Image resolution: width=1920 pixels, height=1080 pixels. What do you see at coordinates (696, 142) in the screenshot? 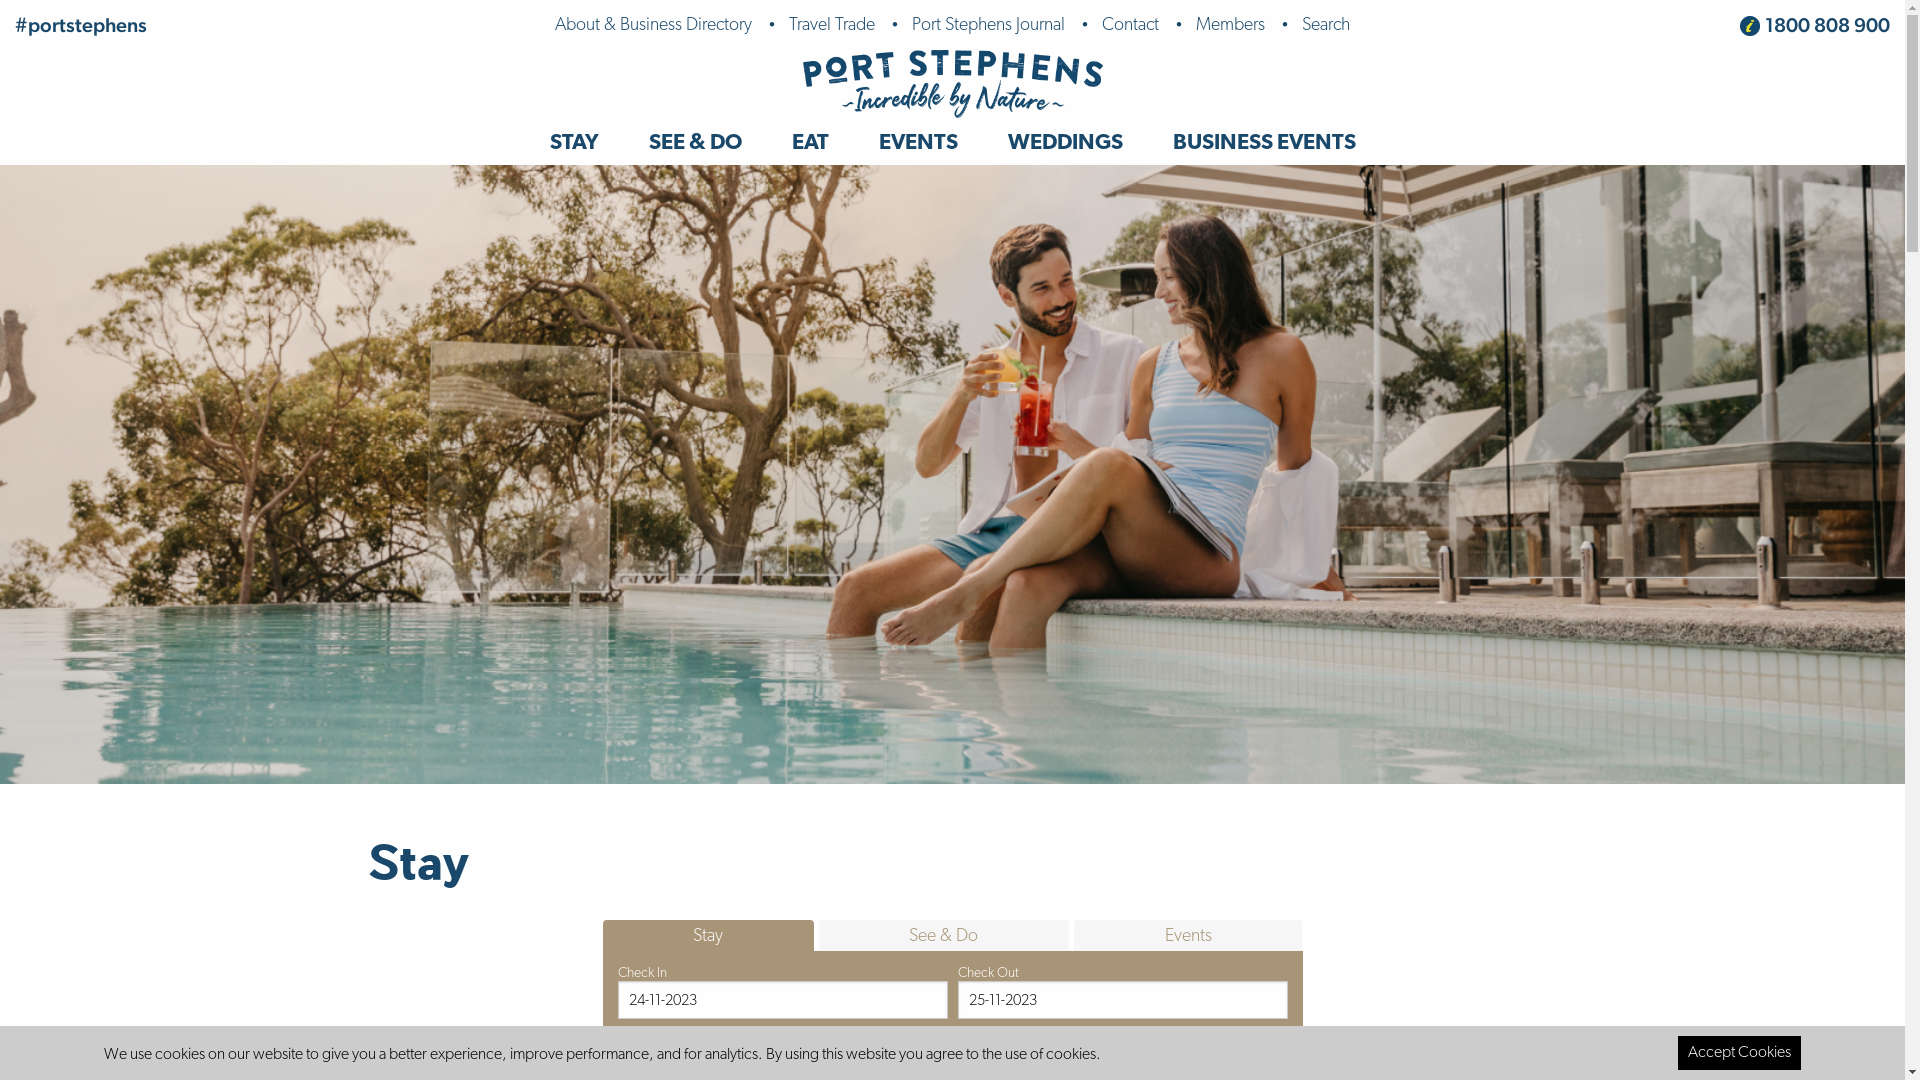
I see `SEE & DO` at bounding box center [696, 142].